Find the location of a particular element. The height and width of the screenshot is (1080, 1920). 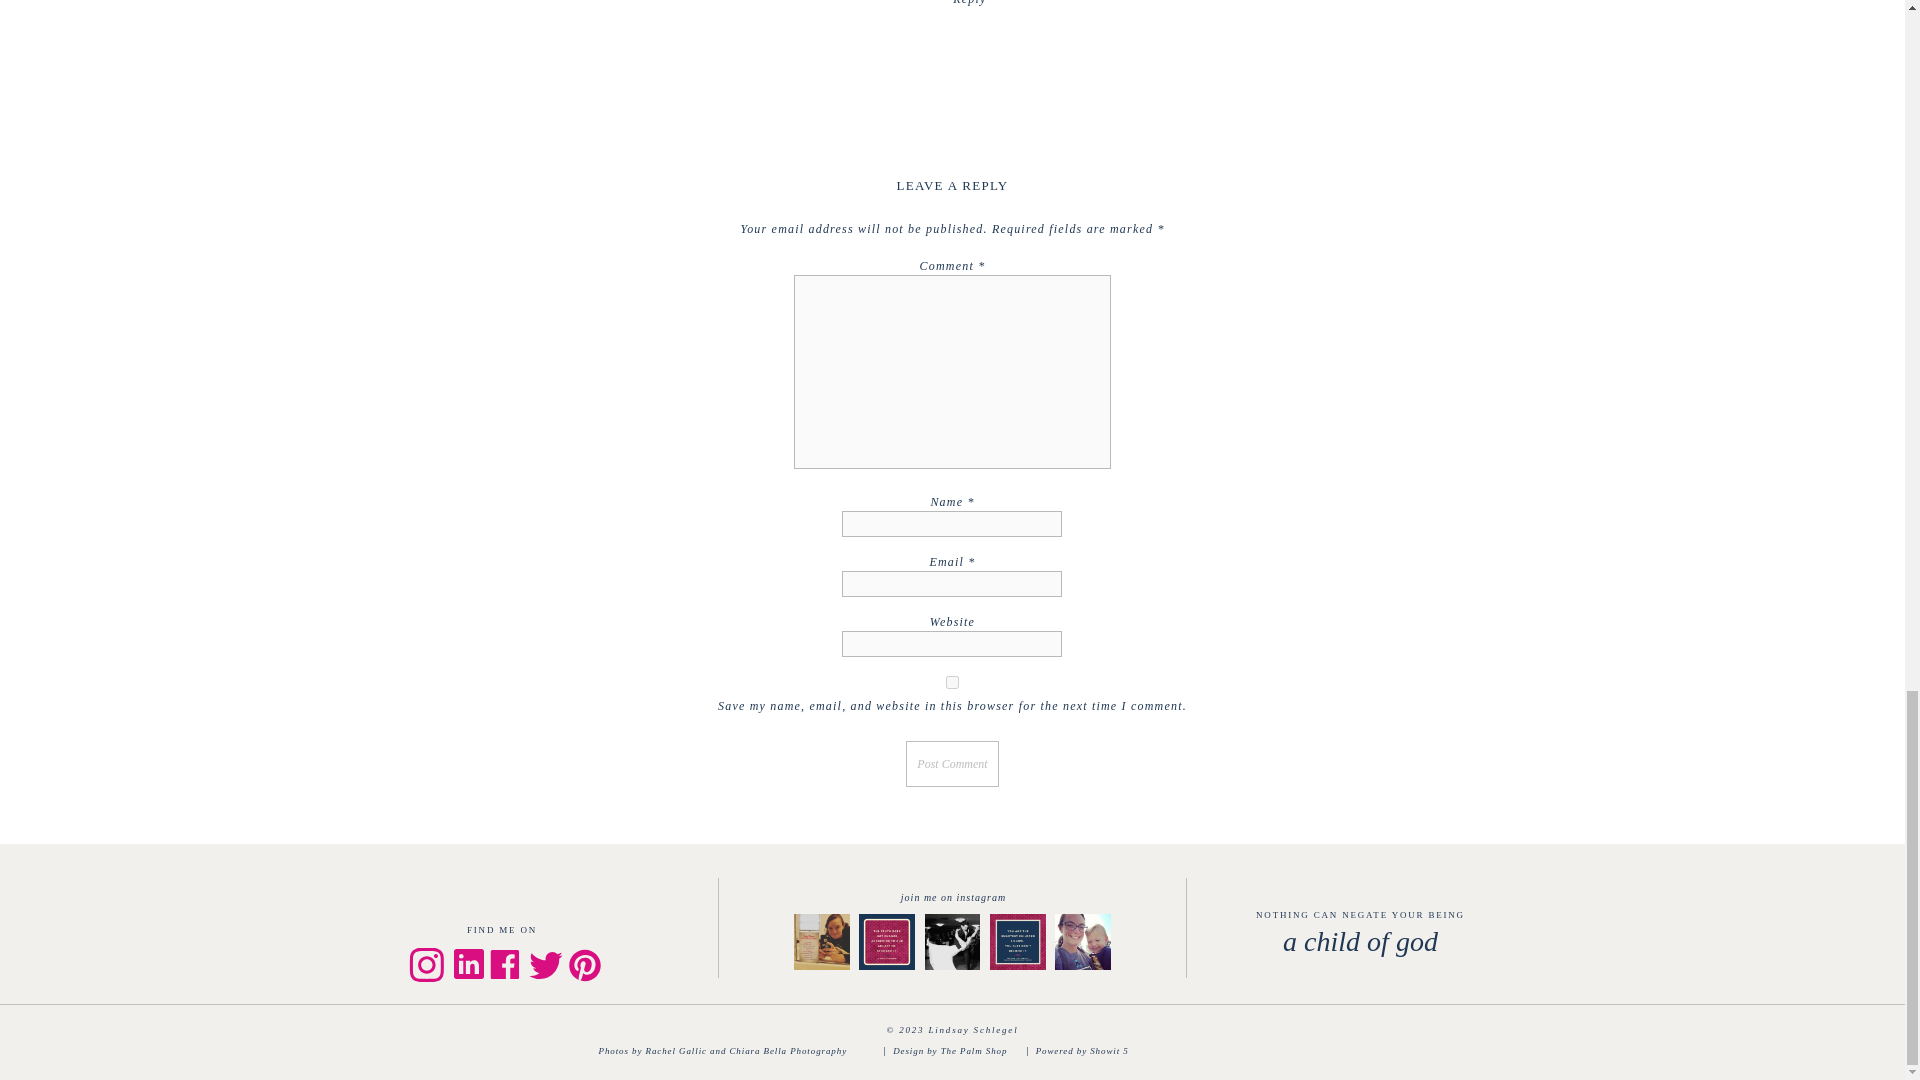

Reply is located at coordinates (969, 3).